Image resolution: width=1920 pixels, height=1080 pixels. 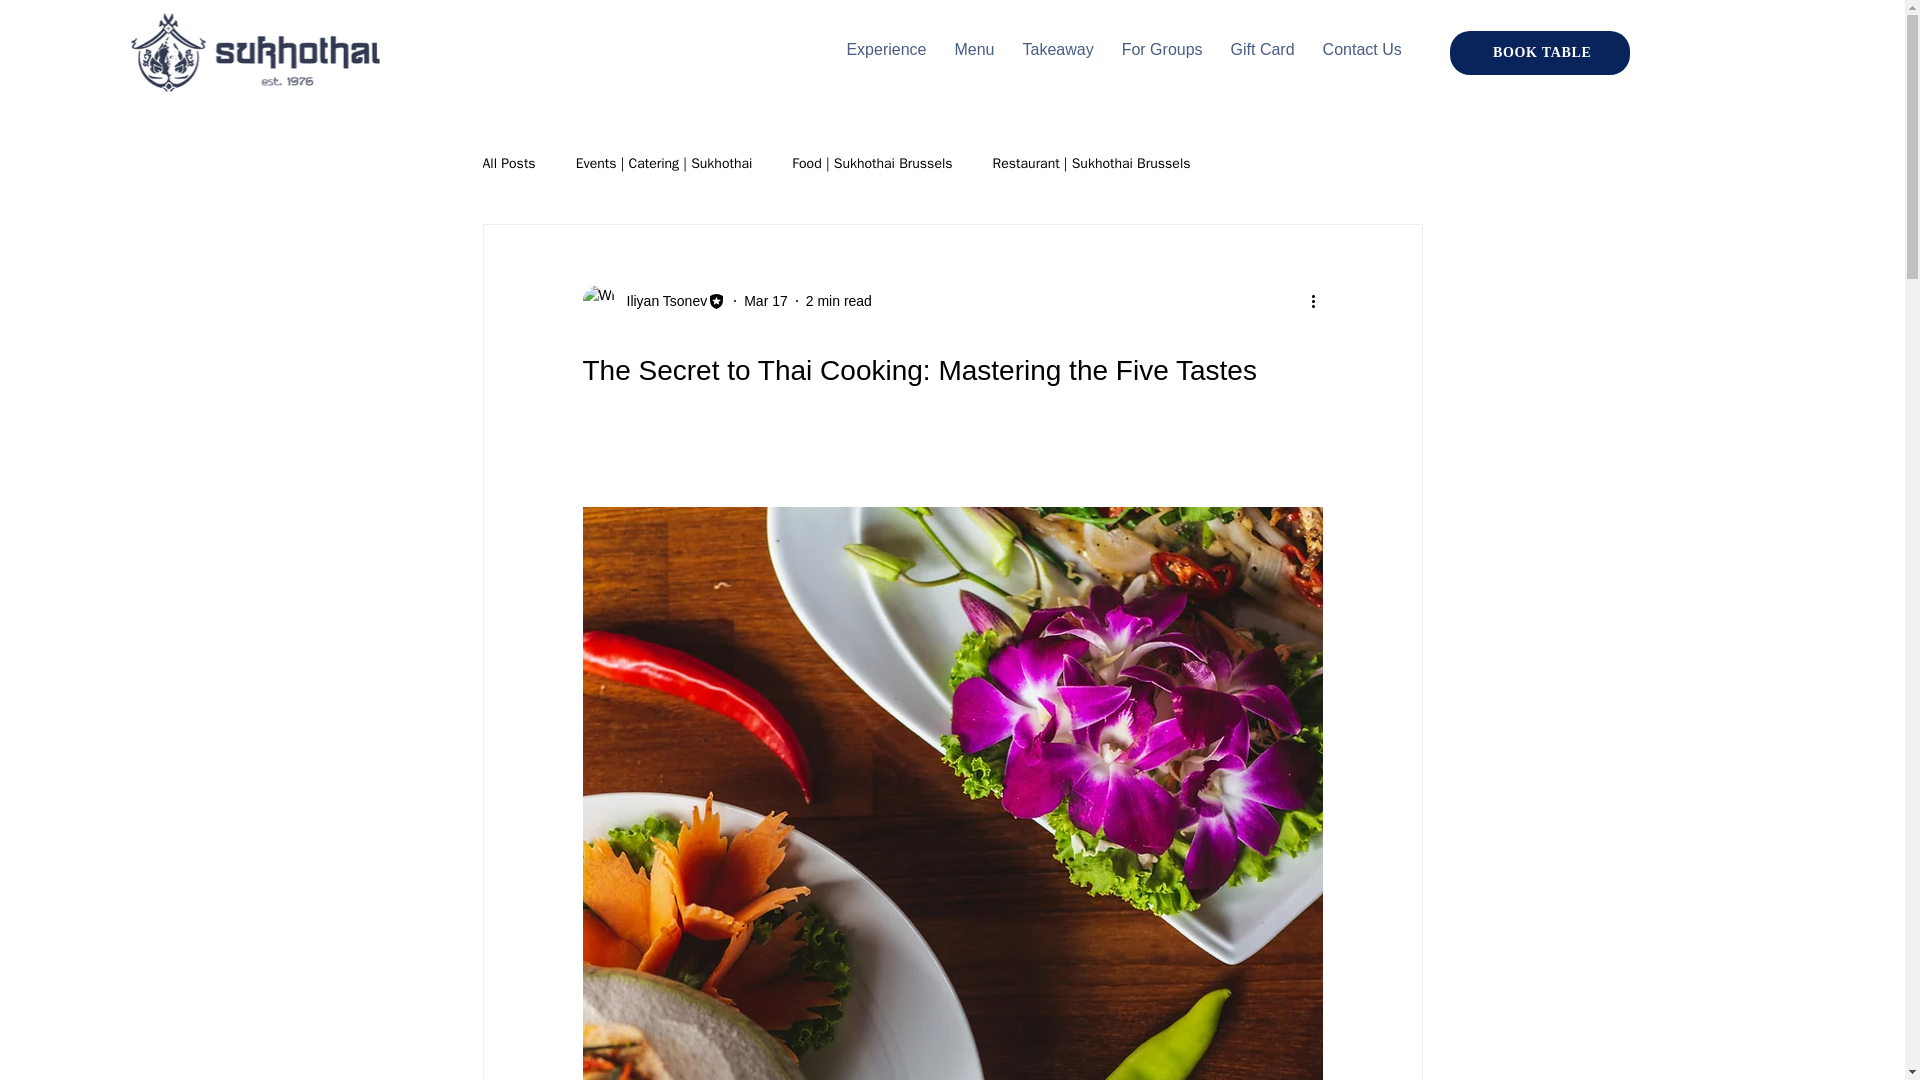 I want to click on Contact Us, so click(x=1263, y=50).